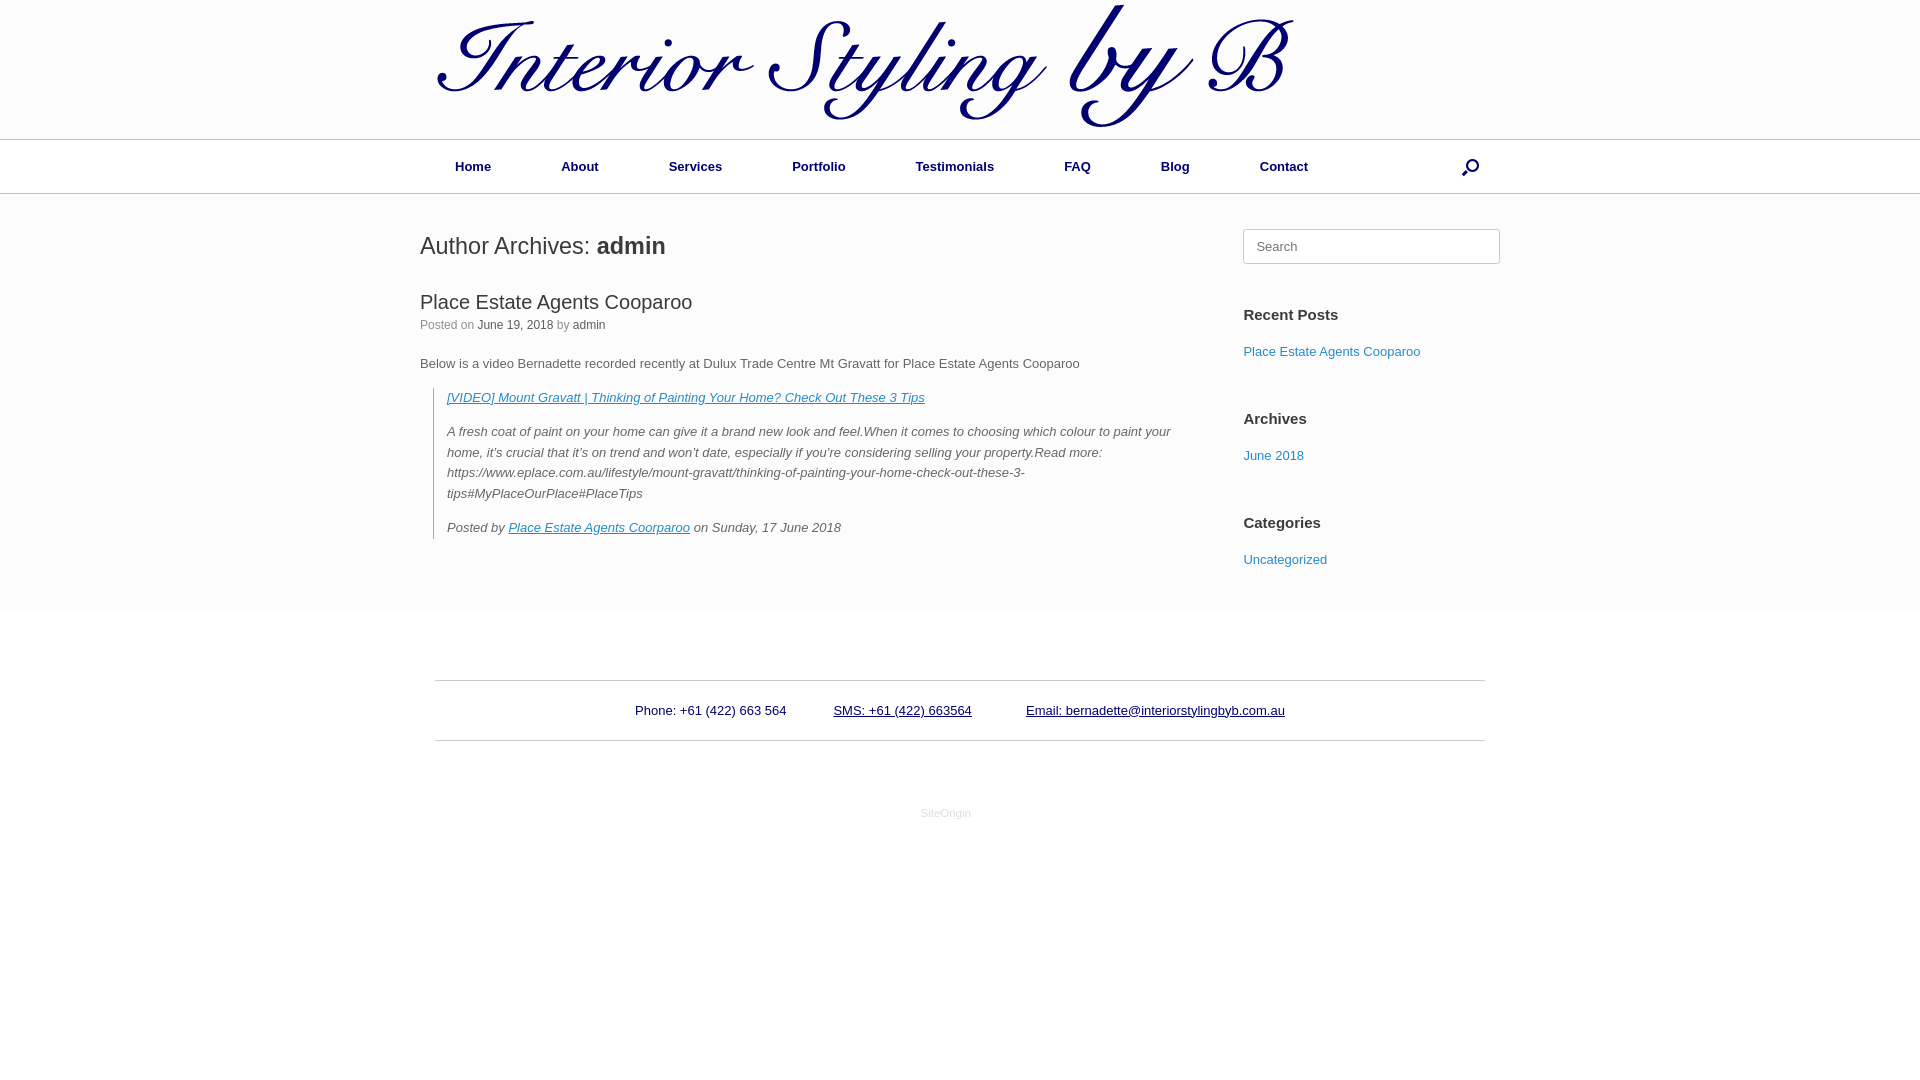 Image resolution: width=1920 pixels, height=1080 pixels. What do you see at coordinates (1176, 166) in the screenshot?
I see `Blog` at bounding box center [1176, 166].